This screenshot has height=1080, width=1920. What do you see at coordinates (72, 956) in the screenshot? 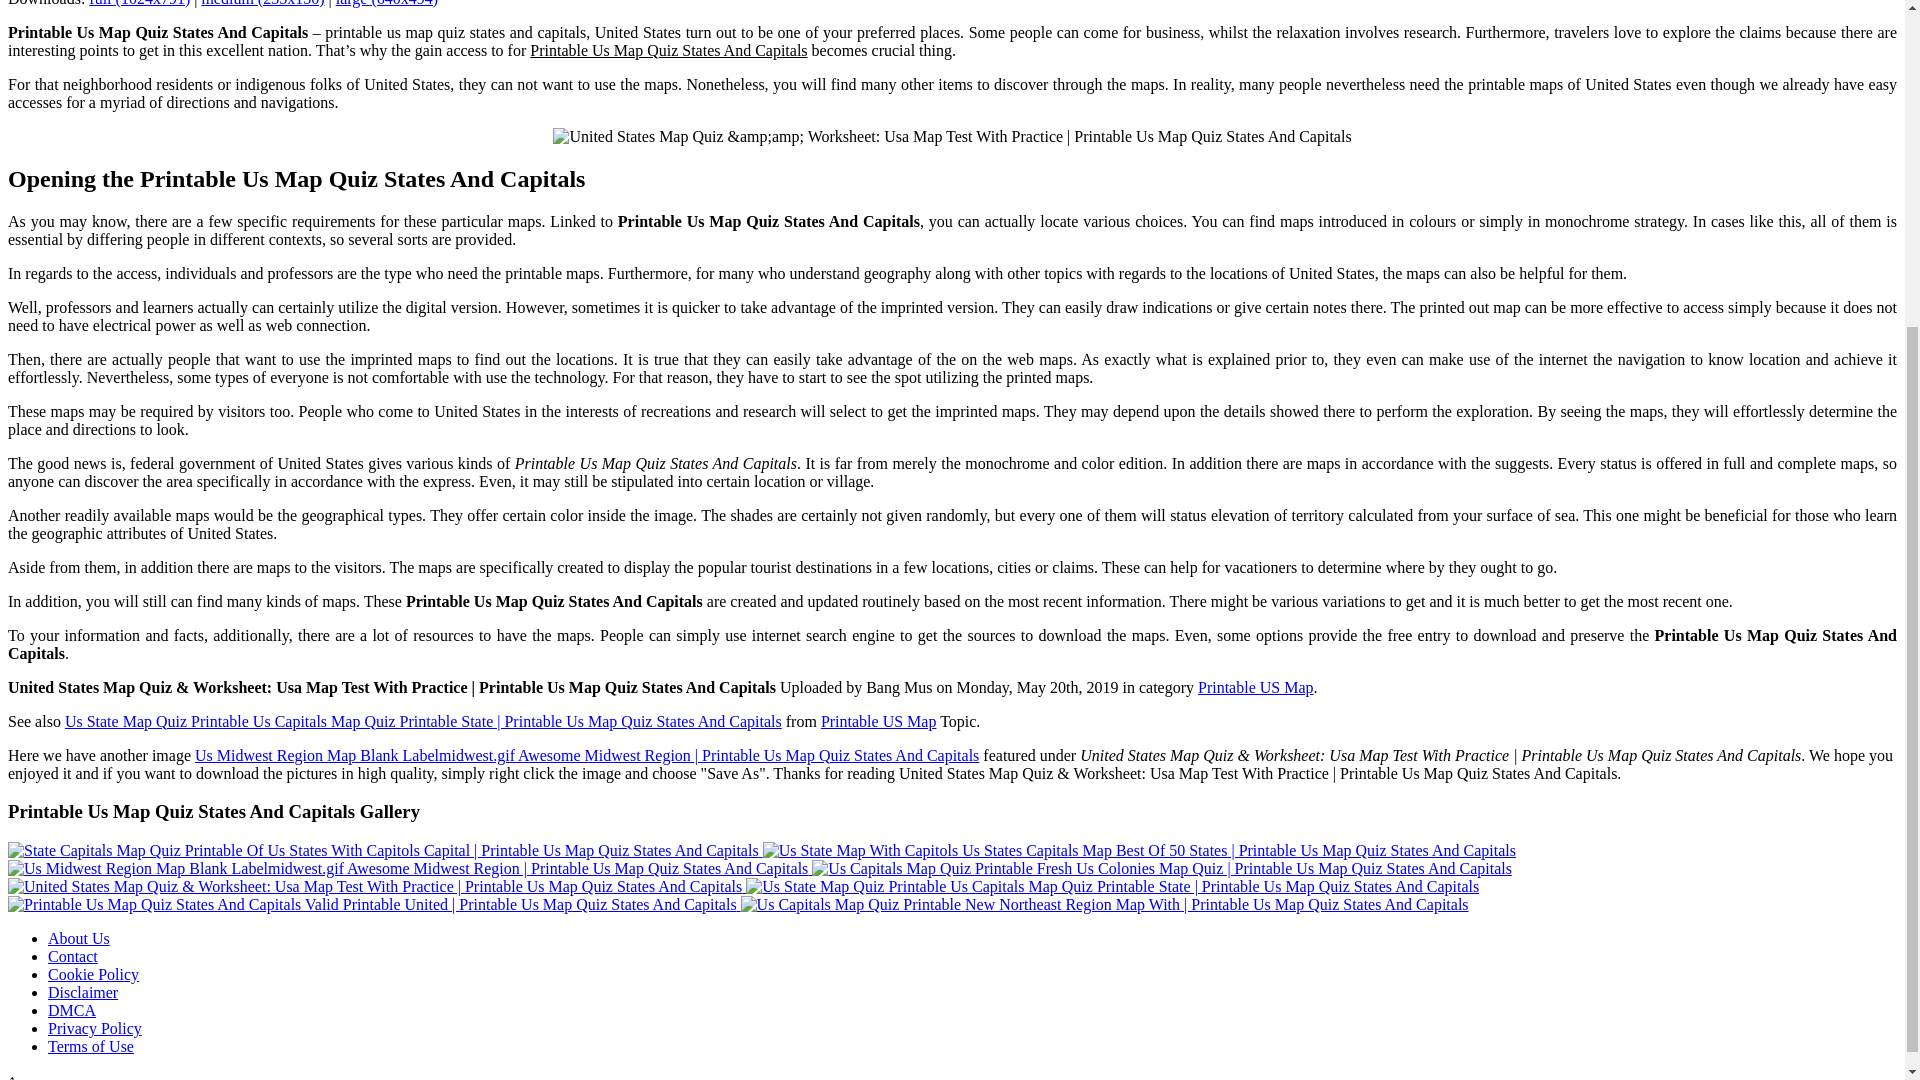
I see `Contact` at bounding box center [72, 956].